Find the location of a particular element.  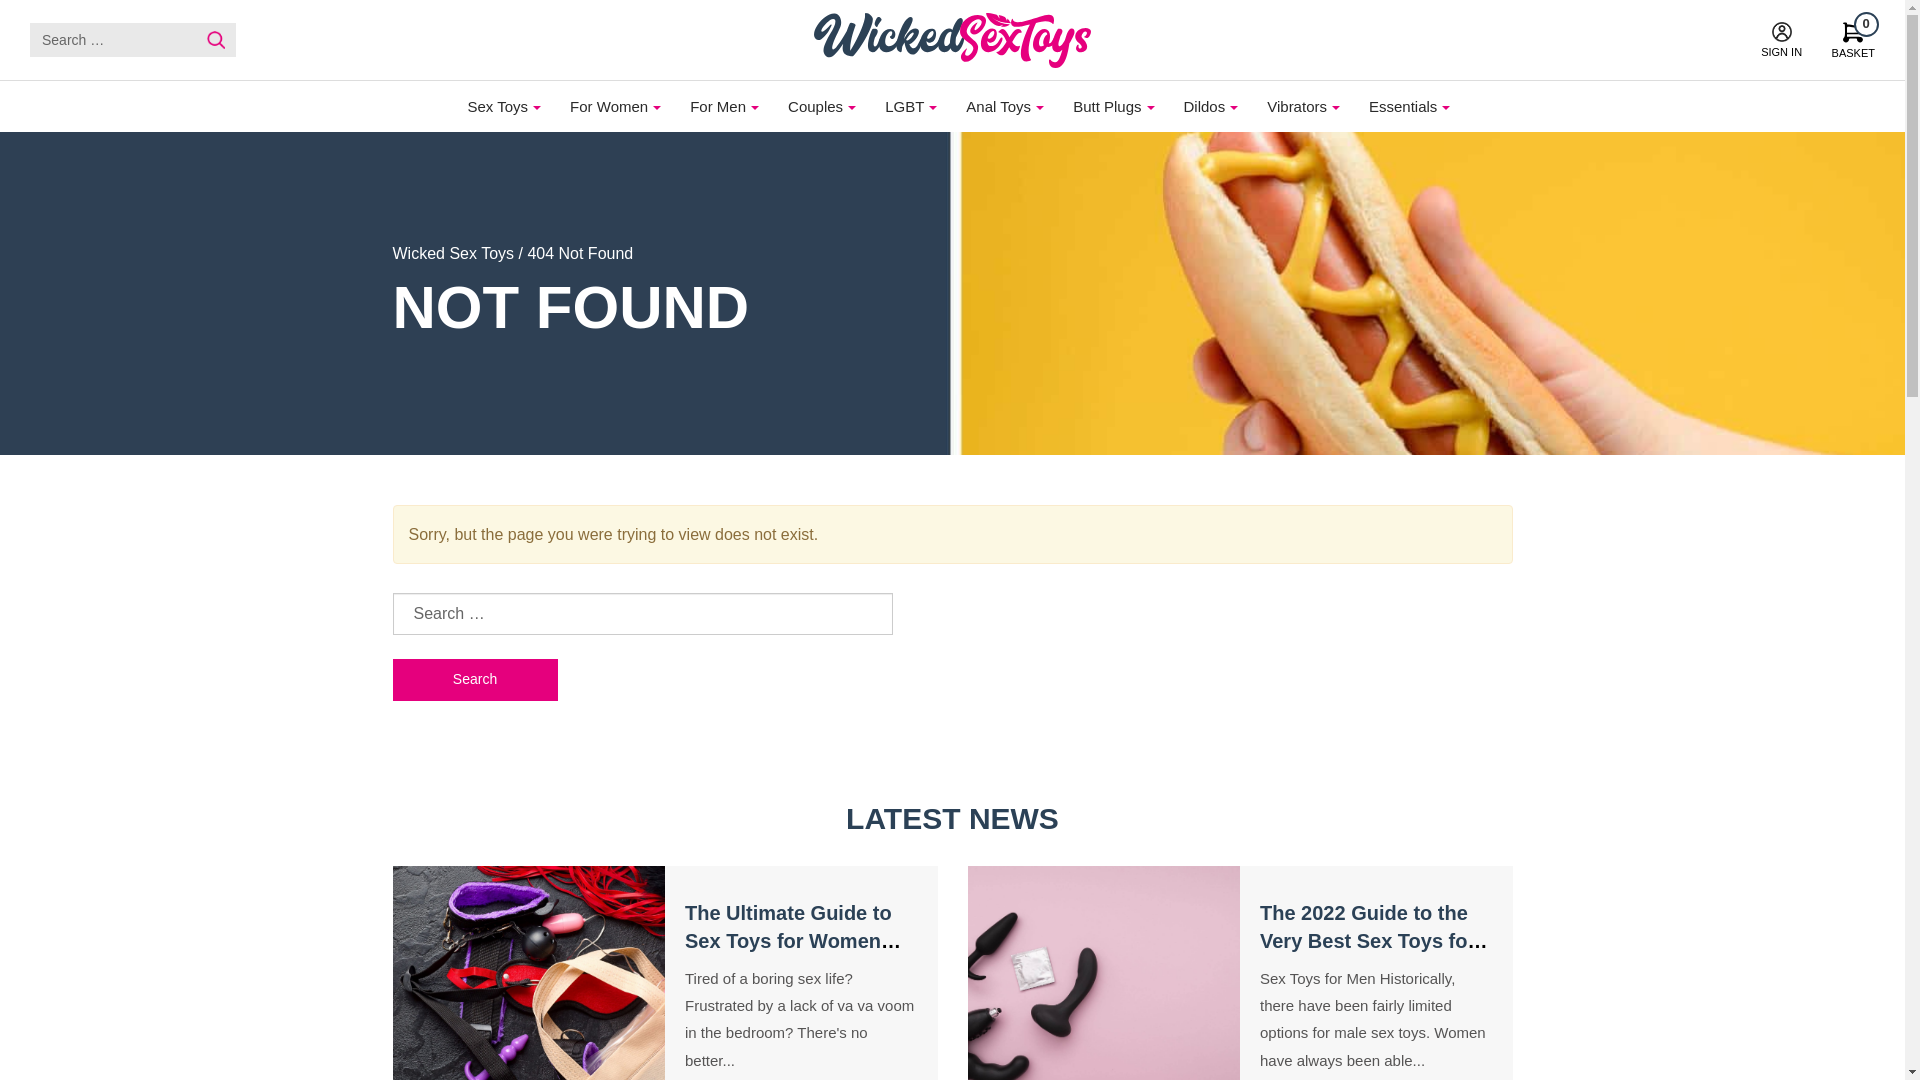

SIGN IN is located at coordinates (1781, 40).